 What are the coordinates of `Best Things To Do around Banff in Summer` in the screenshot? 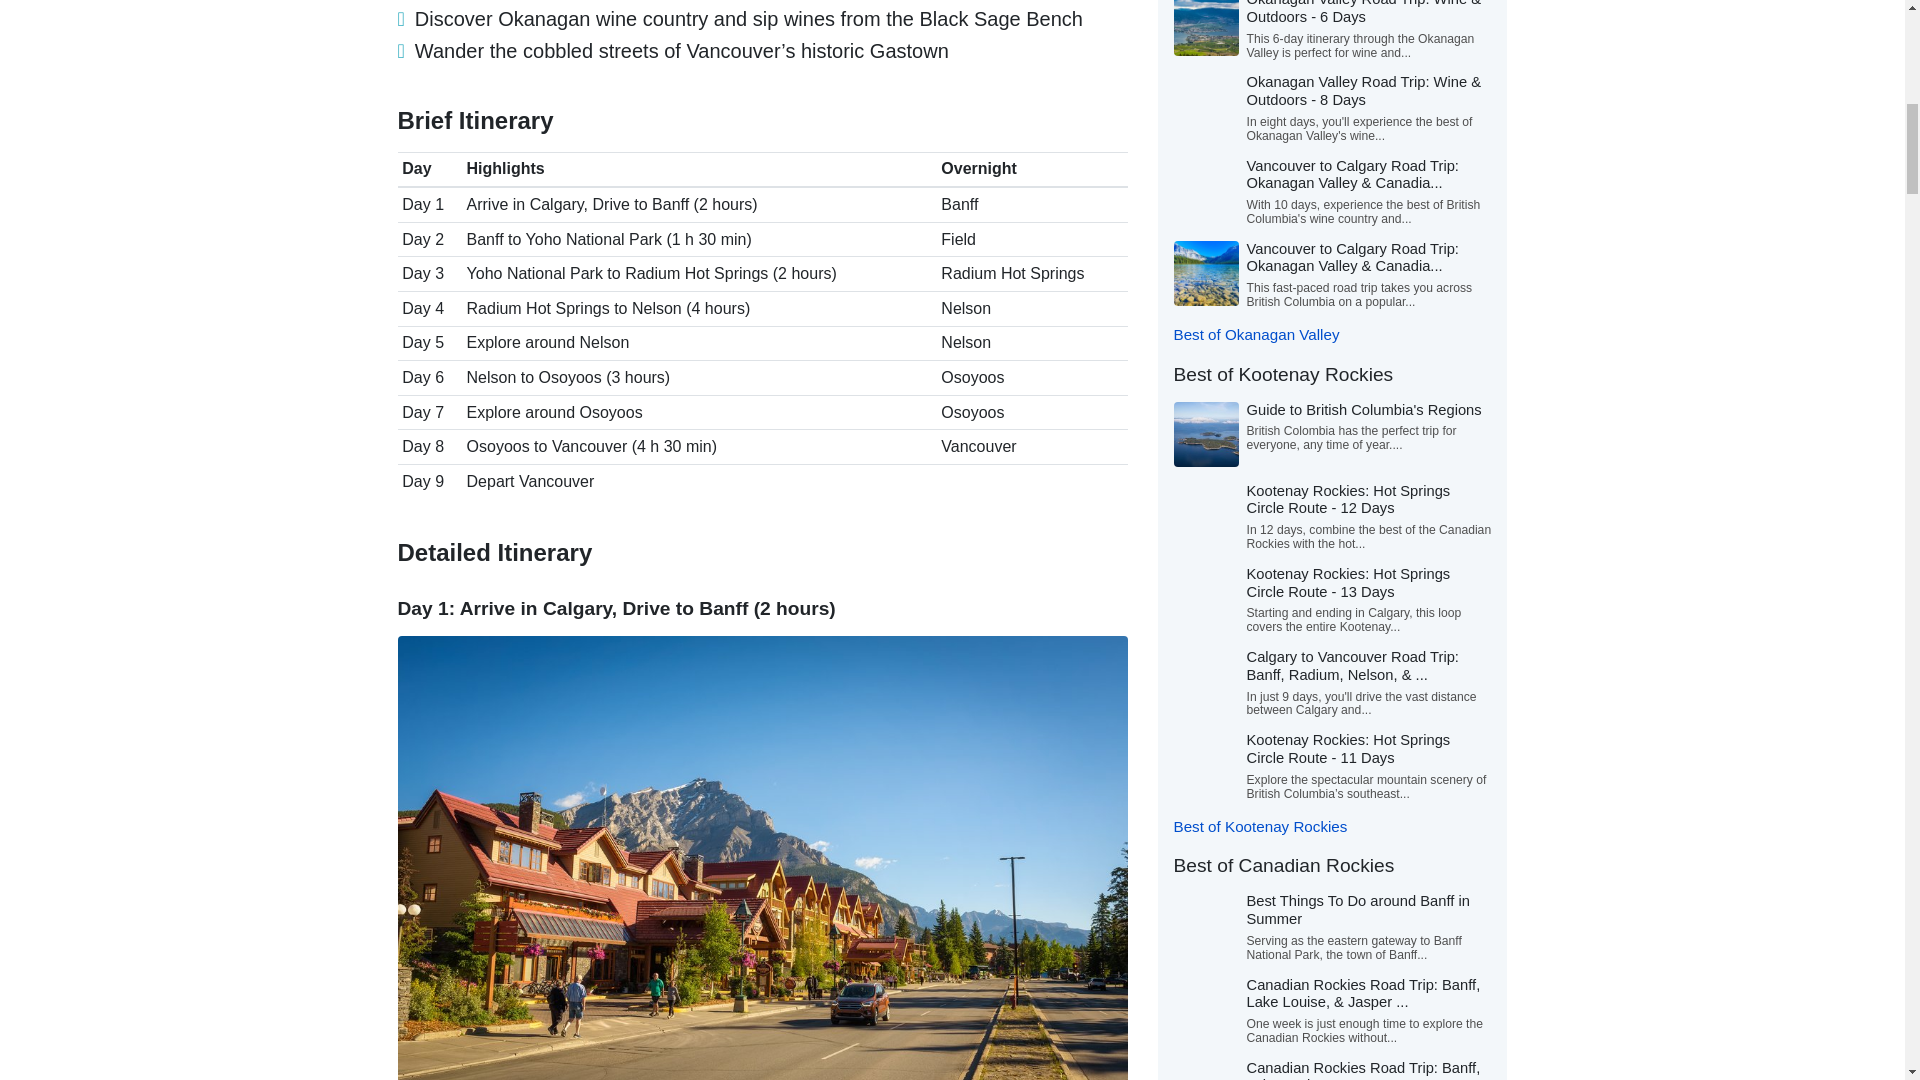 It's located at (1357, 910).